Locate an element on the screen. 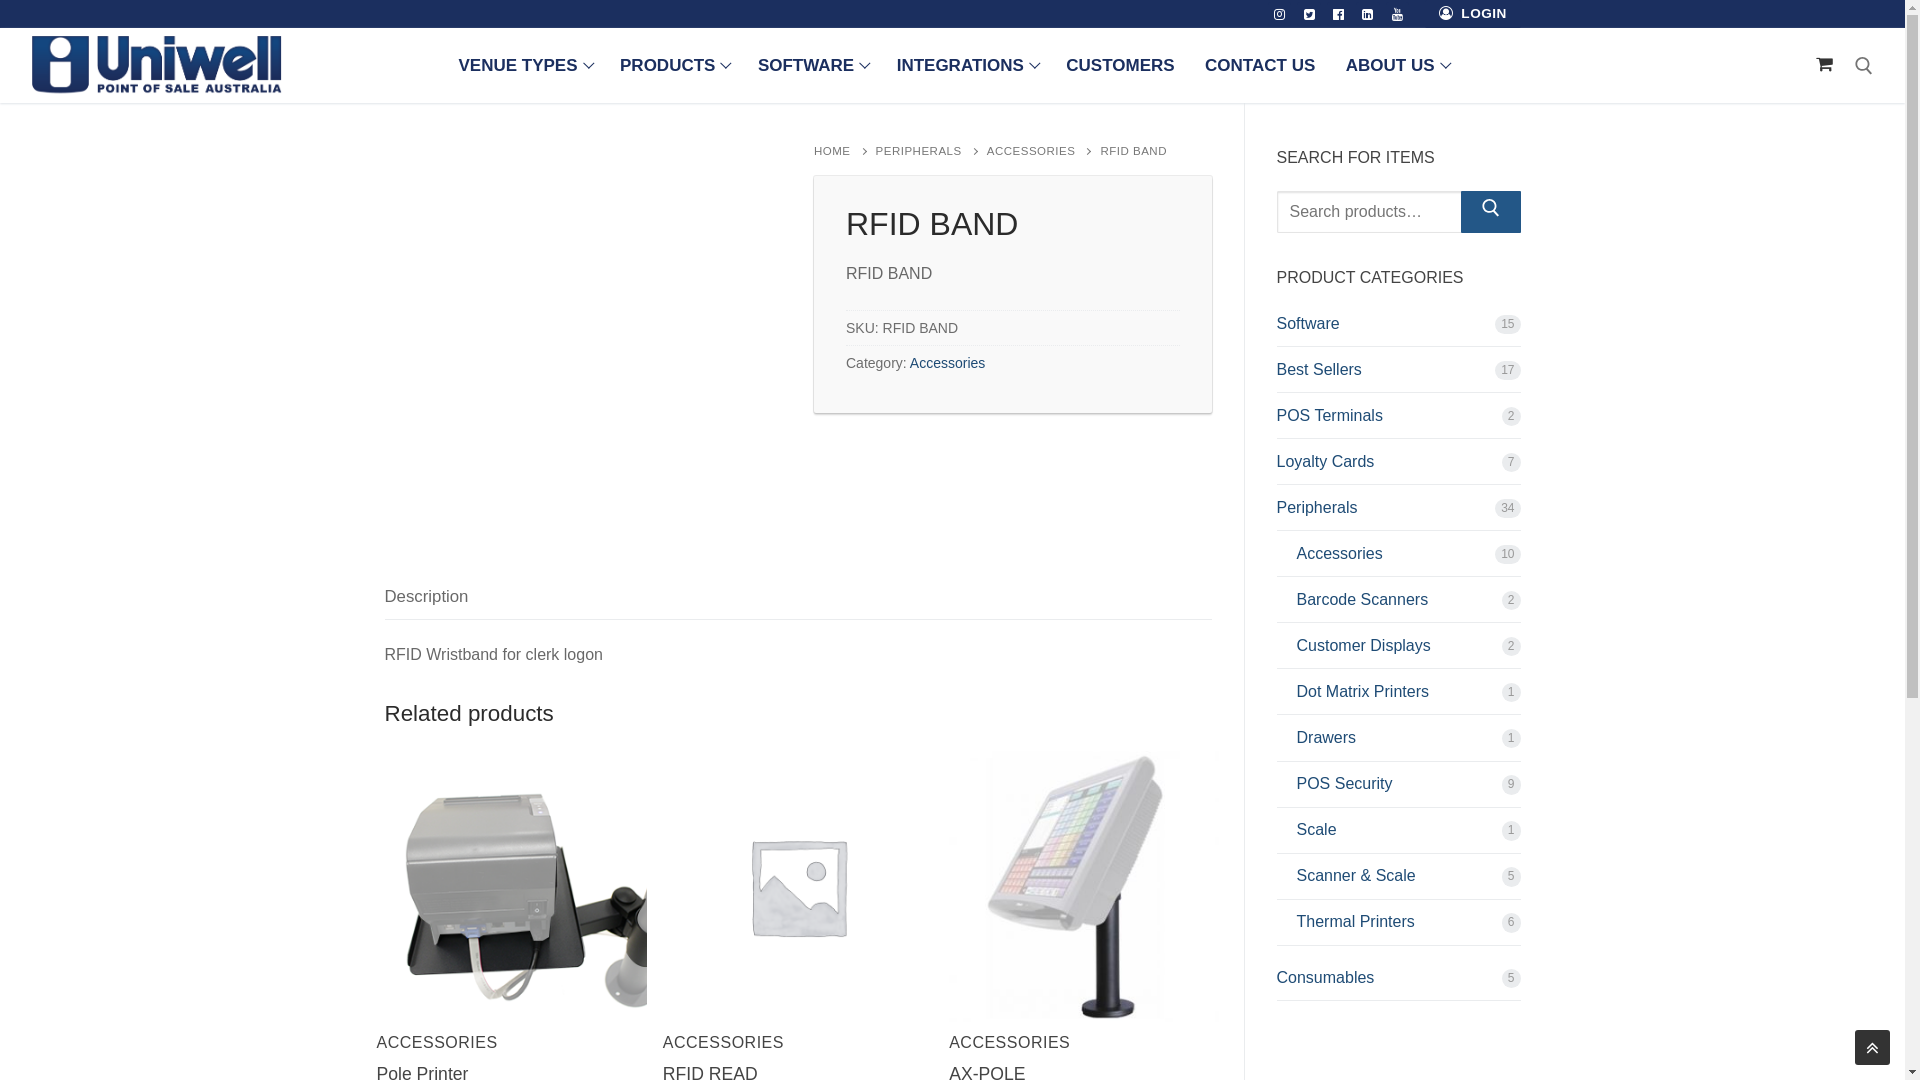 This screenshot has width=1920, height=1080. CUSTOMERS is located at coordinates (1120, 66).